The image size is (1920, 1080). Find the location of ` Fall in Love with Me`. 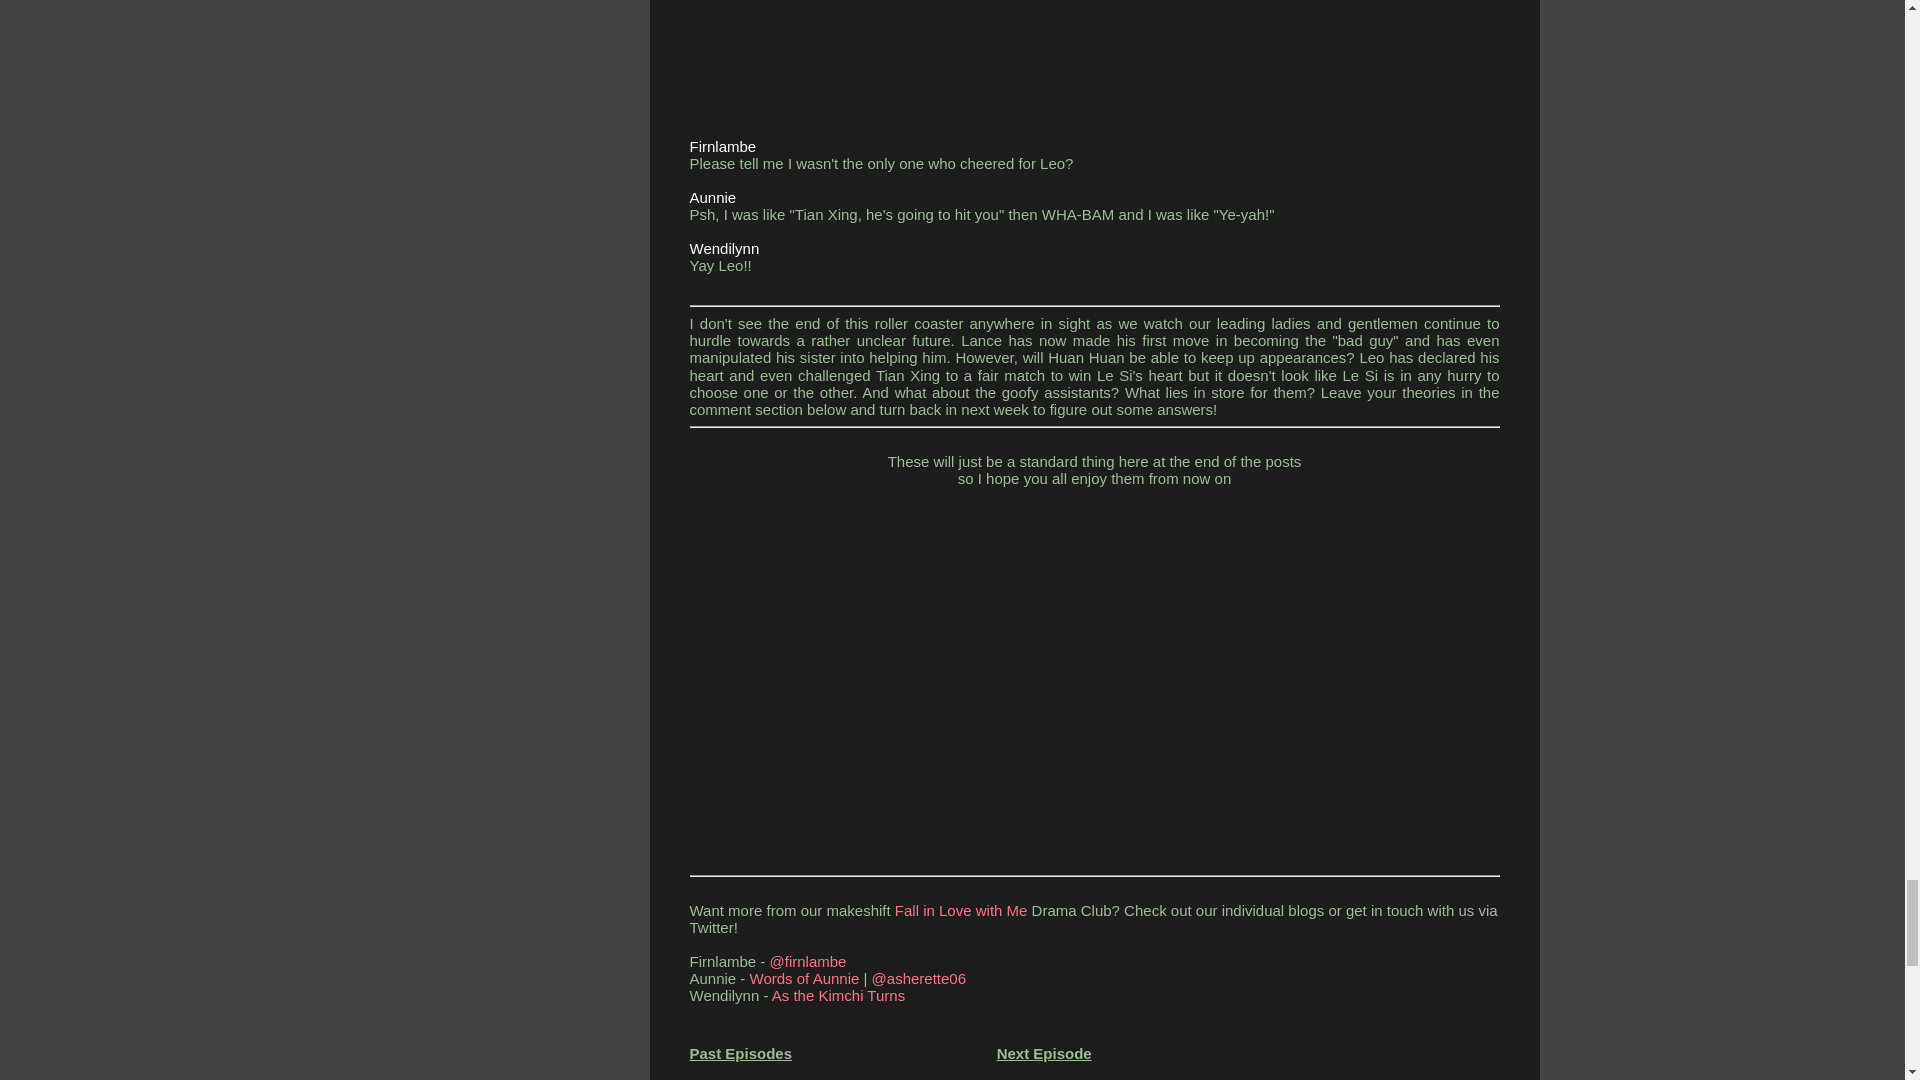

 Fall in Love with Me is located at coordinates (958, 910).